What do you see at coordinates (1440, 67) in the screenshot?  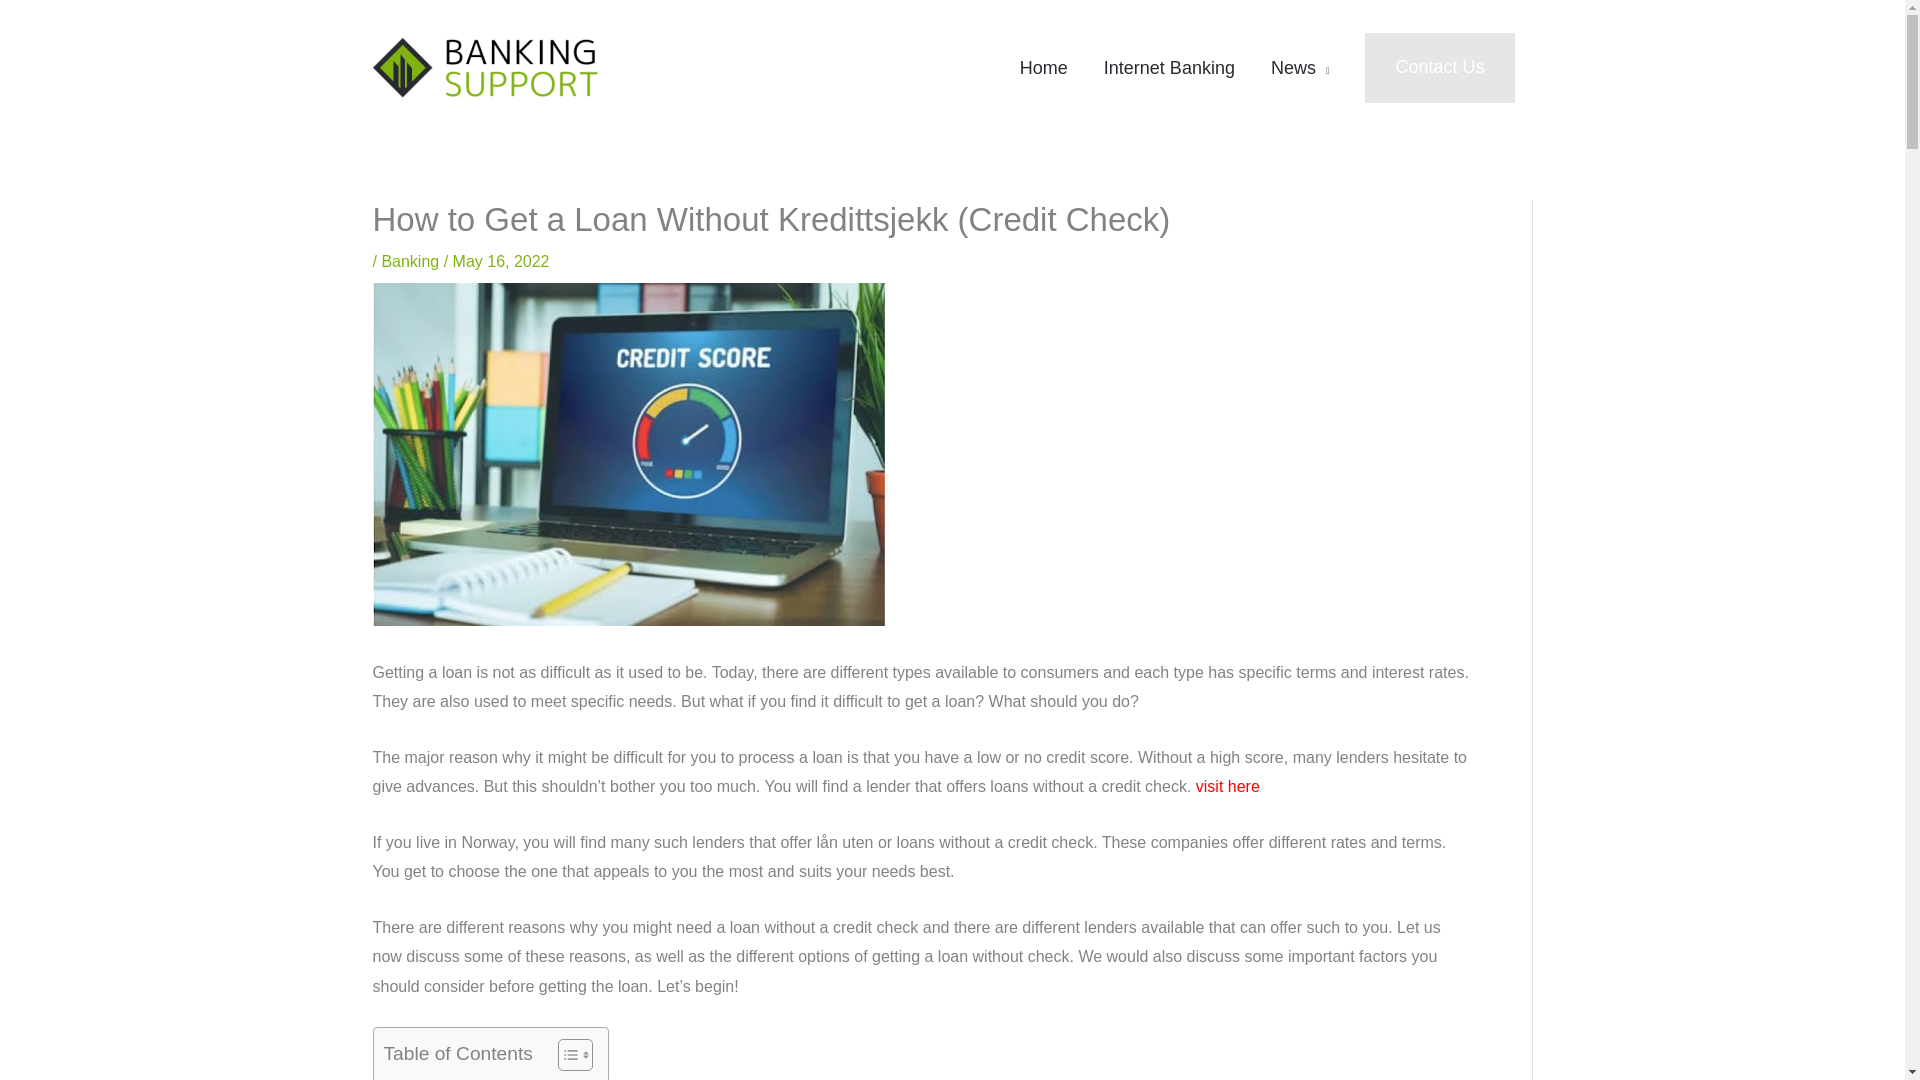 I see `Contact Us` at bounding box center [1440, 67].